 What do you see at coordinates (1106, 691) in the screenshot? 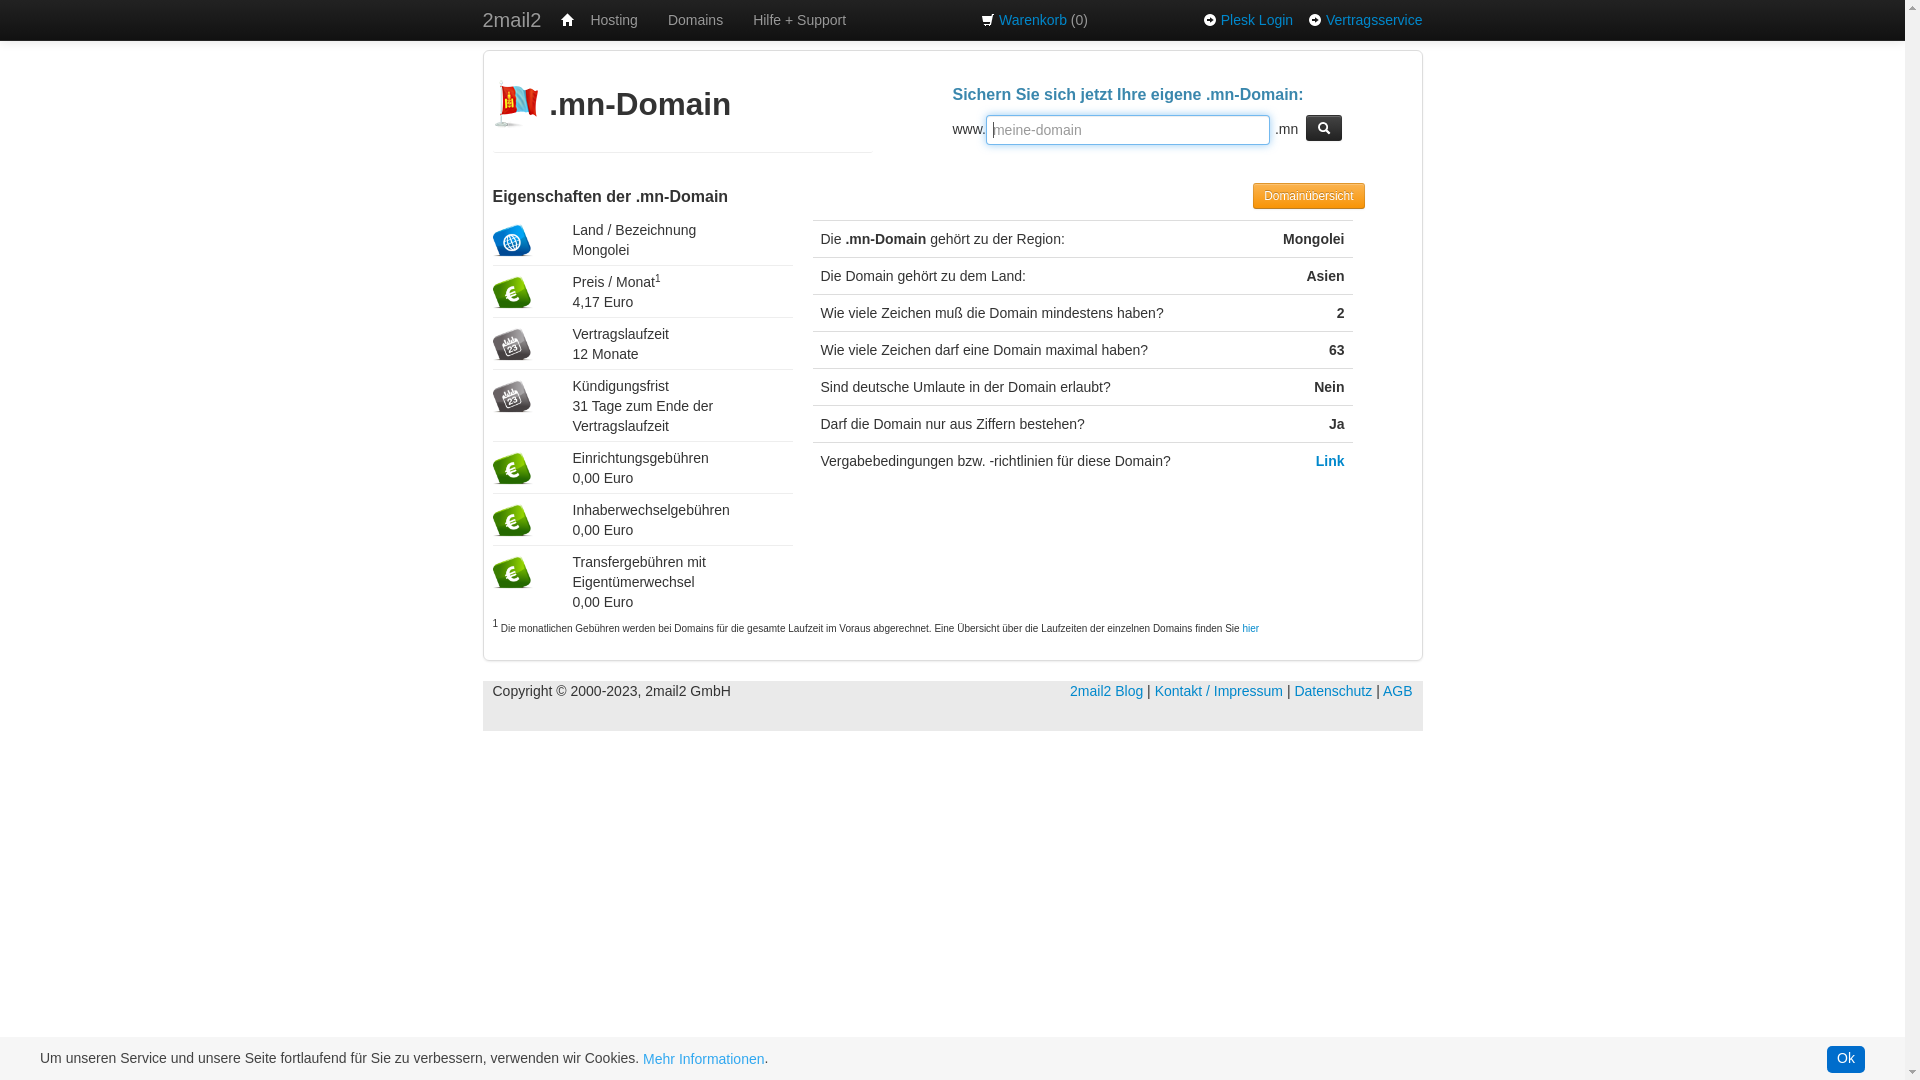
I see `2mail2 Blog` at bounding box center [1106, 691].